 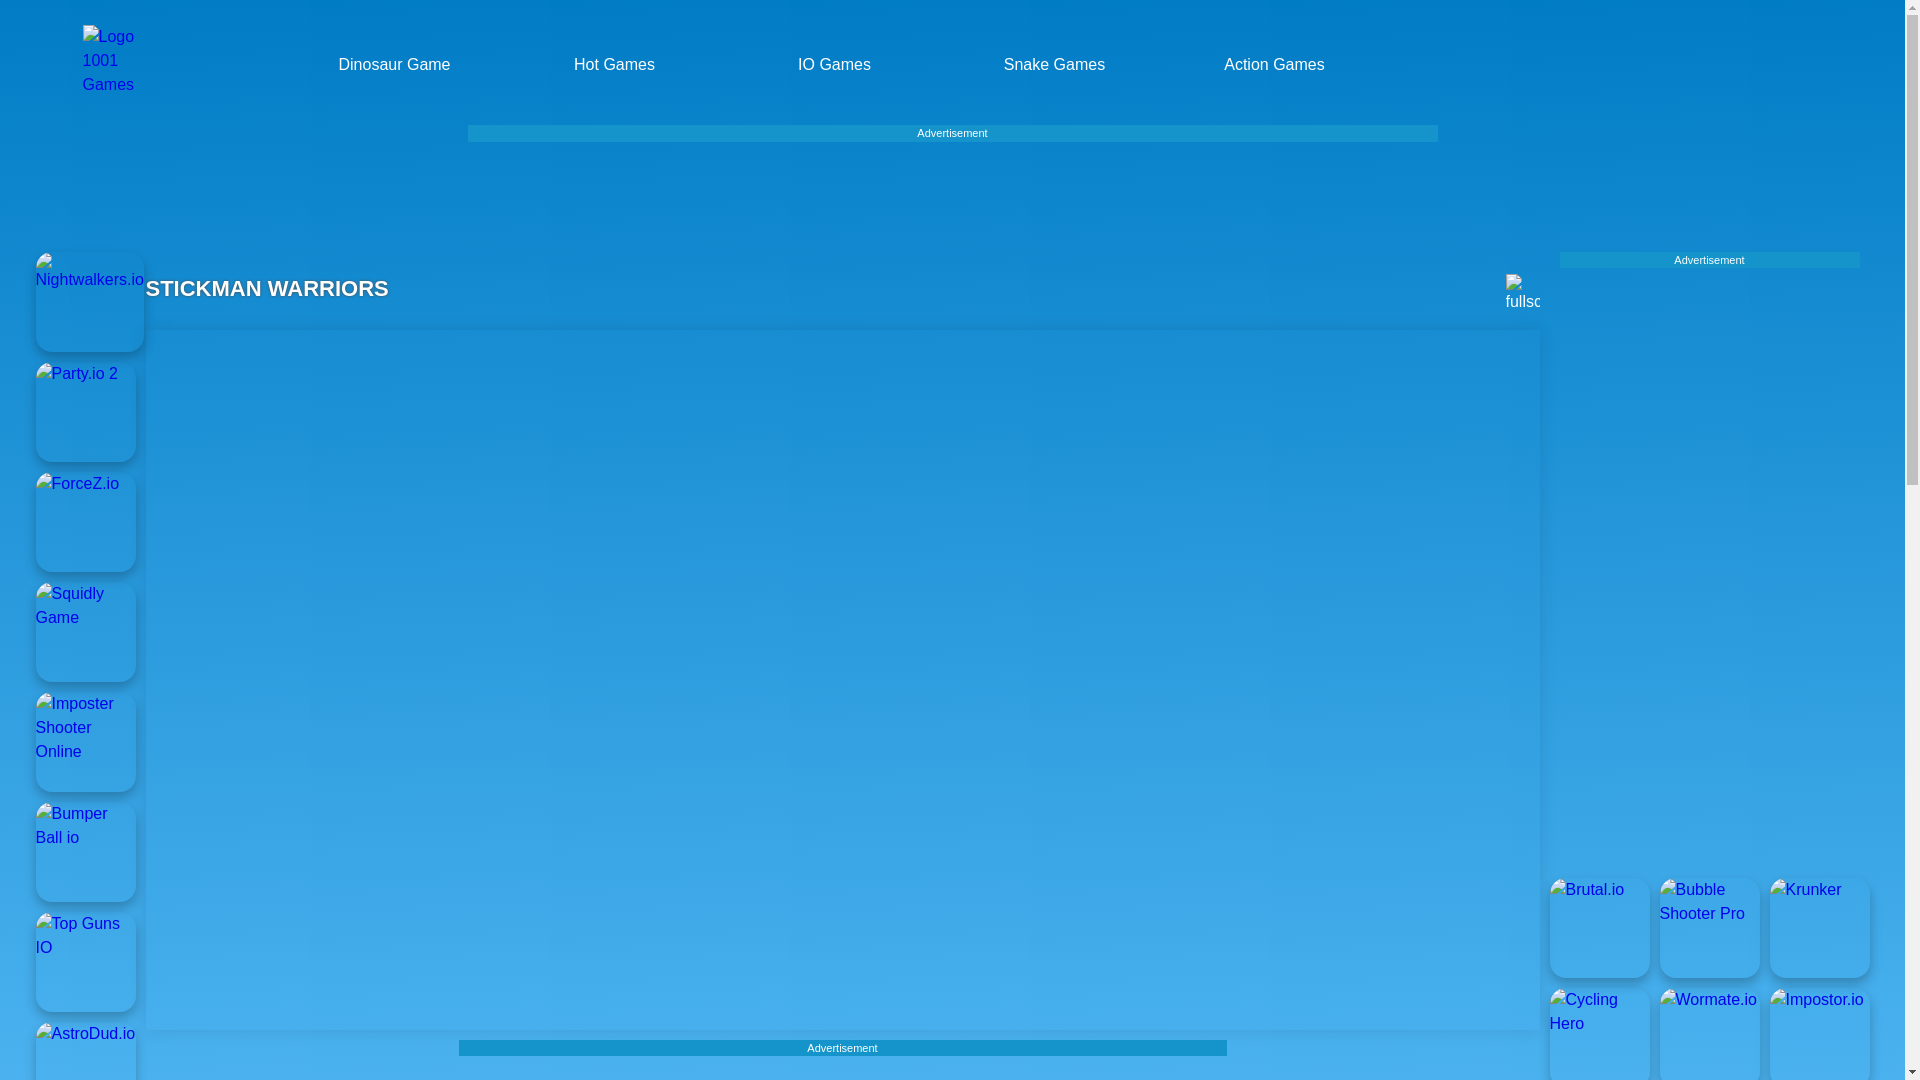 What do you see at coordinates (86, 1050) in the screenshot?
I see `AstroDud.io` at bounding box center [86, 1050].